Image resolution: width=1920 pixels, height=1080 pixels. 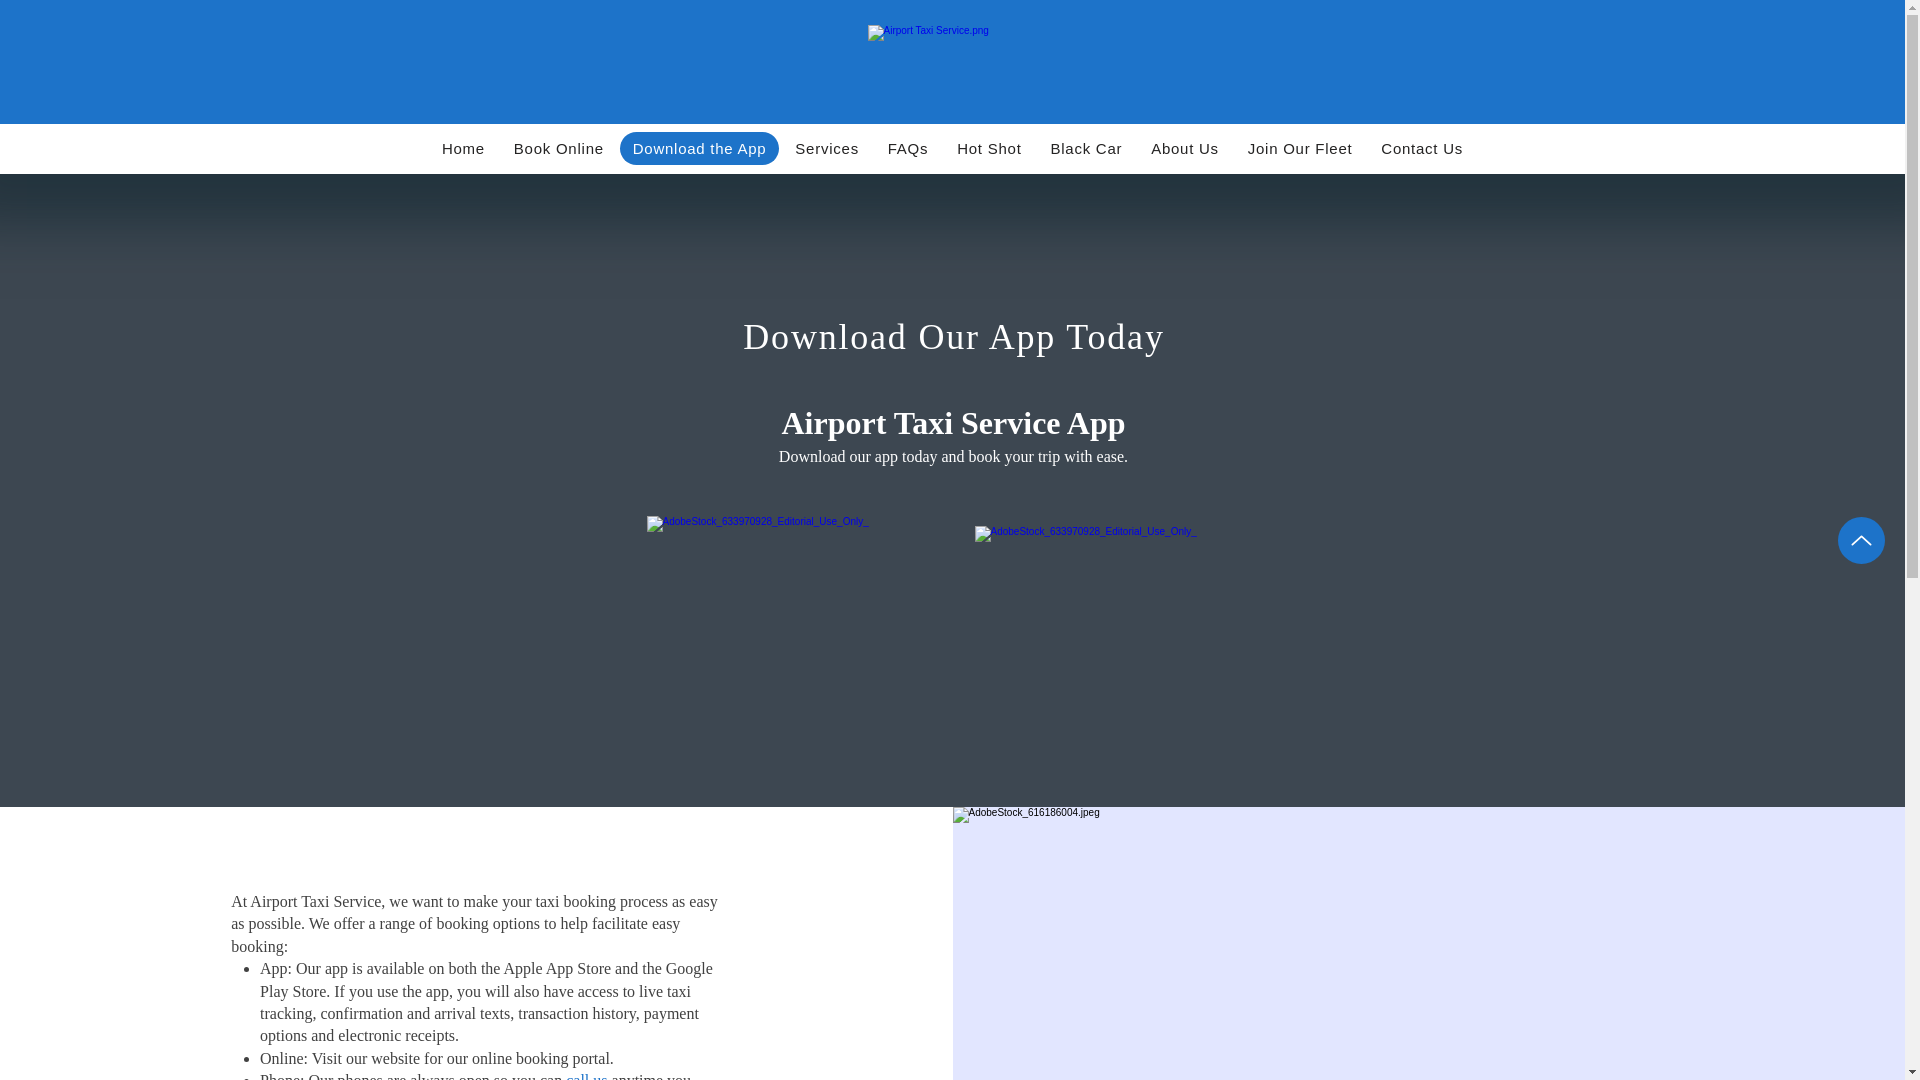 What do you see at coordinates (586, 1076) in the screenshot?
I see `call us` at bounding box center [586, 1076].